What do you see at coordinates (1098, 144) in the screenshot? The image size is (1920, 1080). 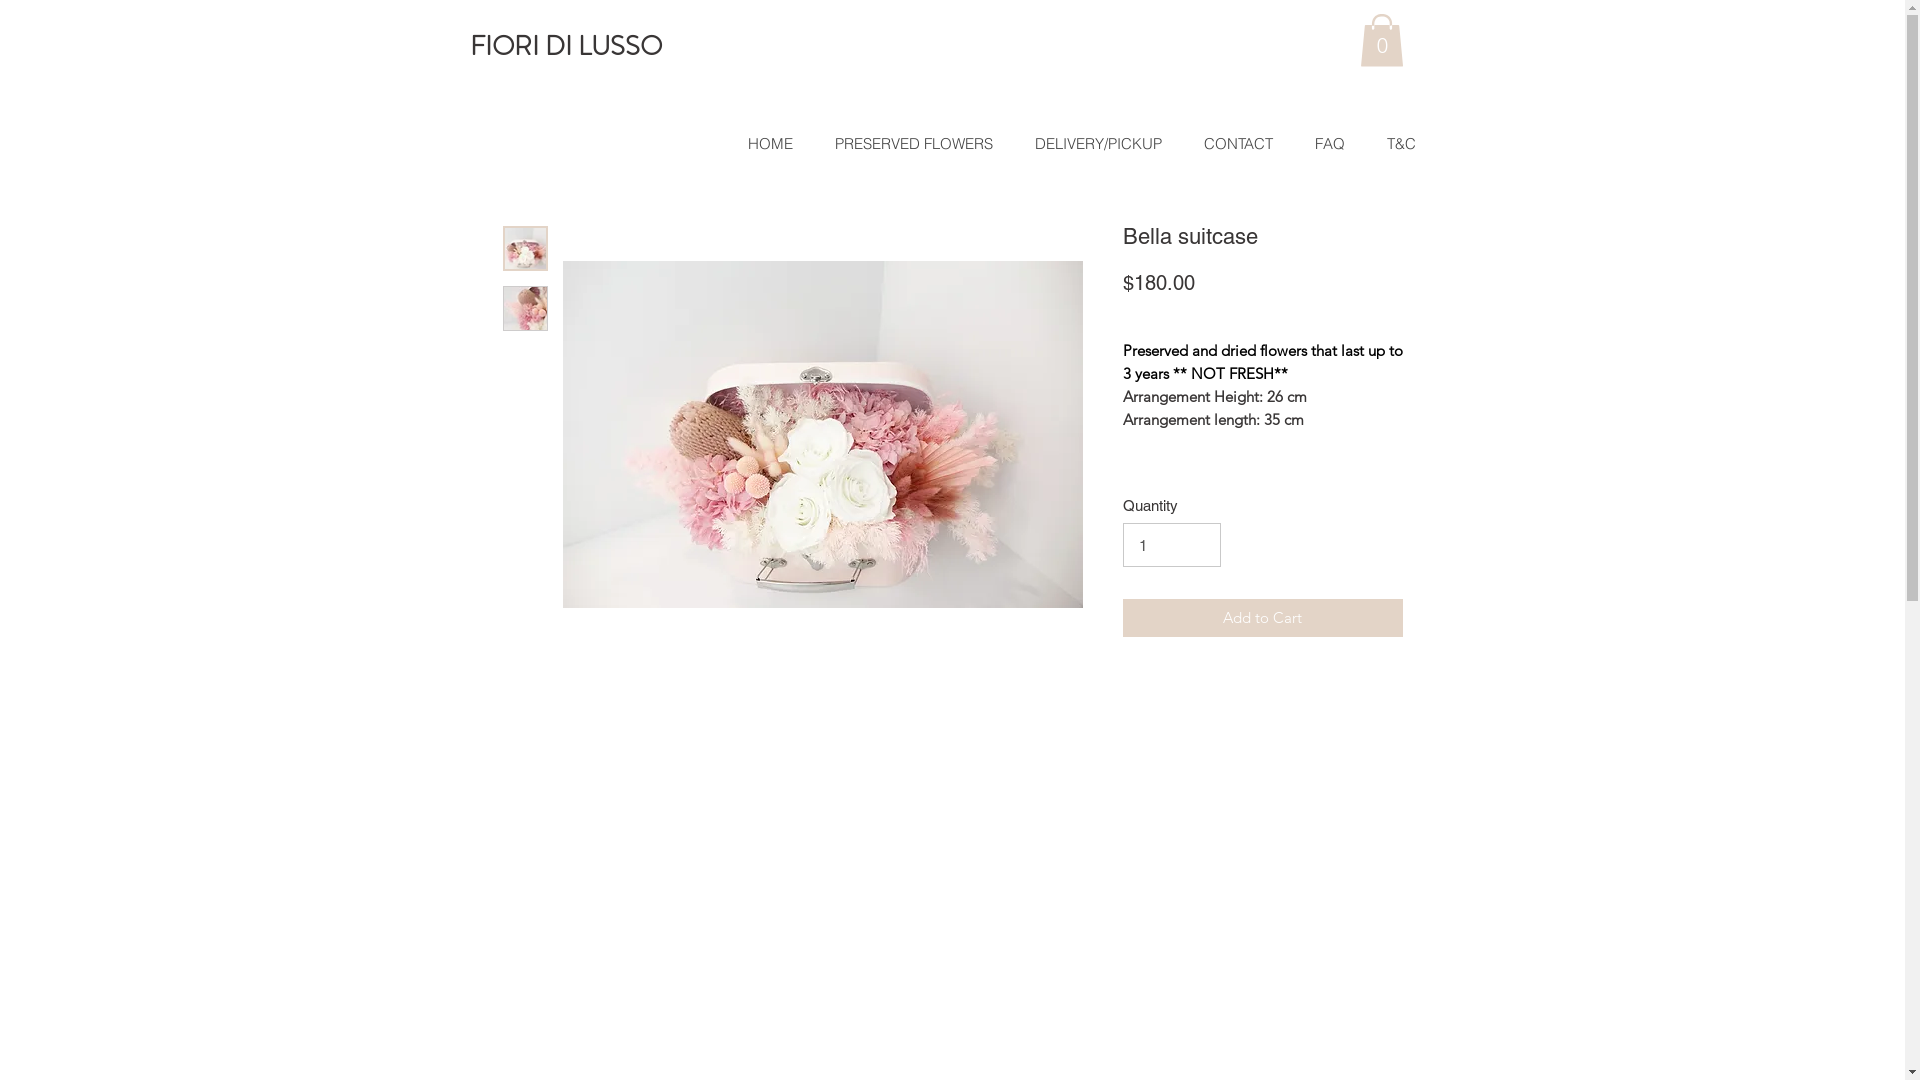 I see `DELIVERY/PICKUP` at bounding box center [1098, 144].